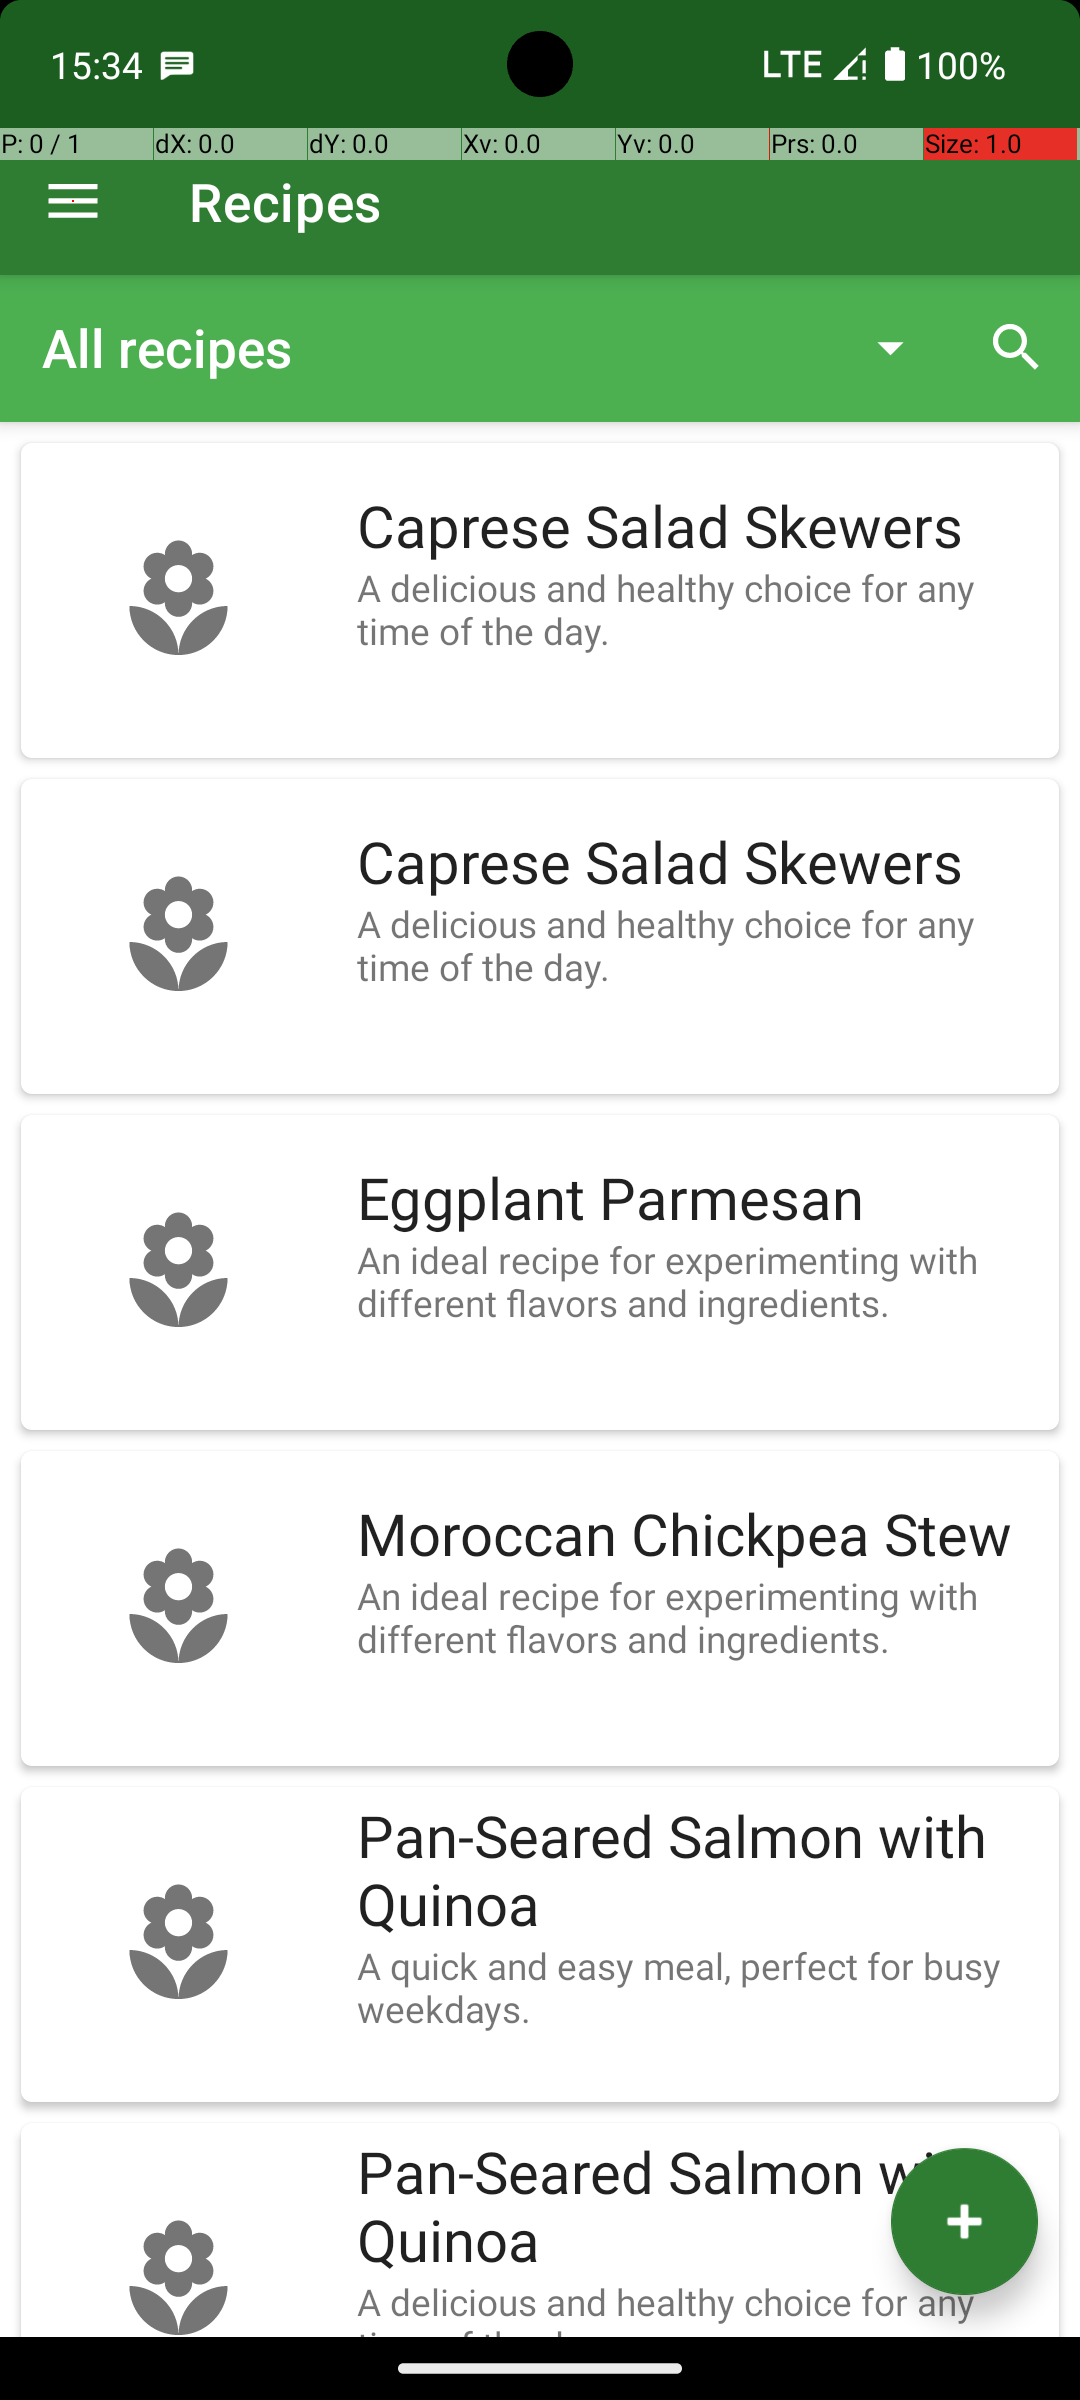 The height and width of the screenshot is (2400, 1080). What do you see at coordinates (698, 1872) in the screenshot?
I see `Pan-Seared Salmon with Quinoa` at bounding box center [698, 1872].